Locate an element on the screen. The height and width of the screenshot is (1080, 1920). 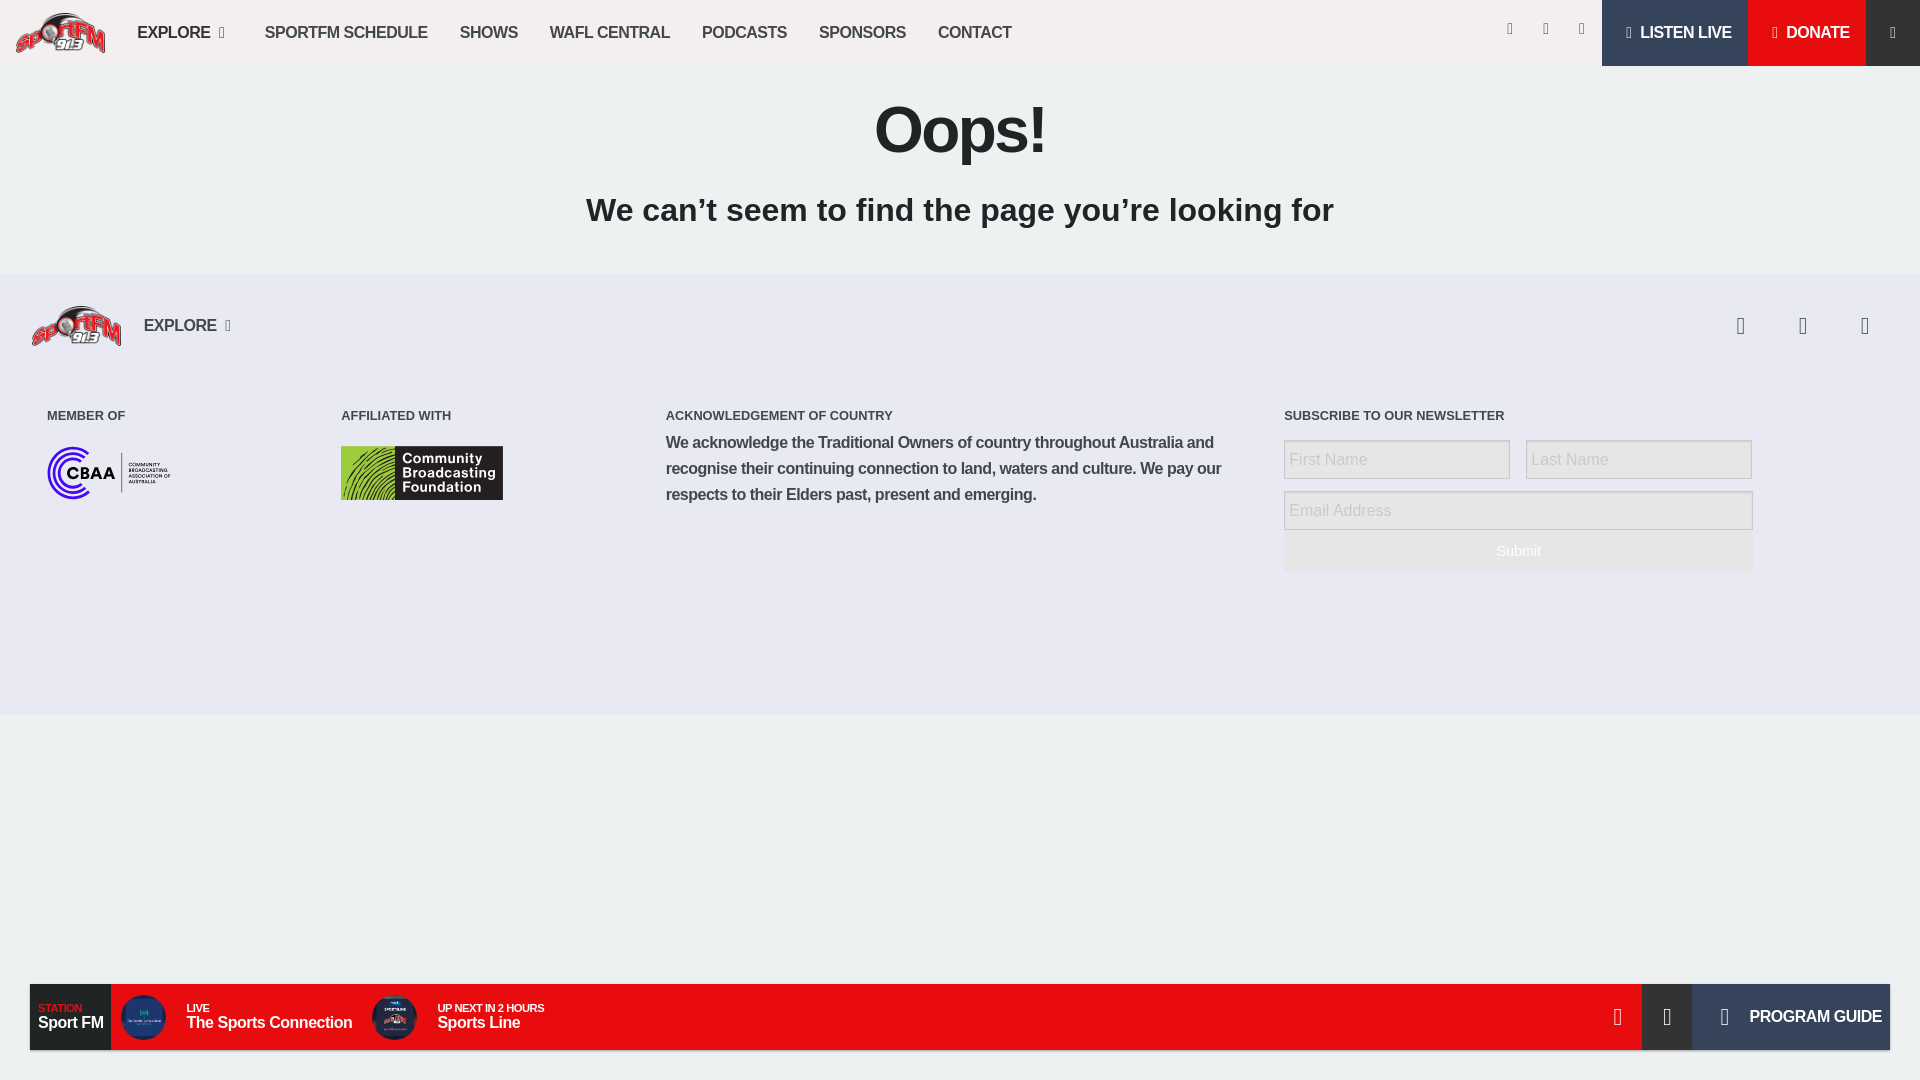
SHOWS is located at coordinates (488, 32).